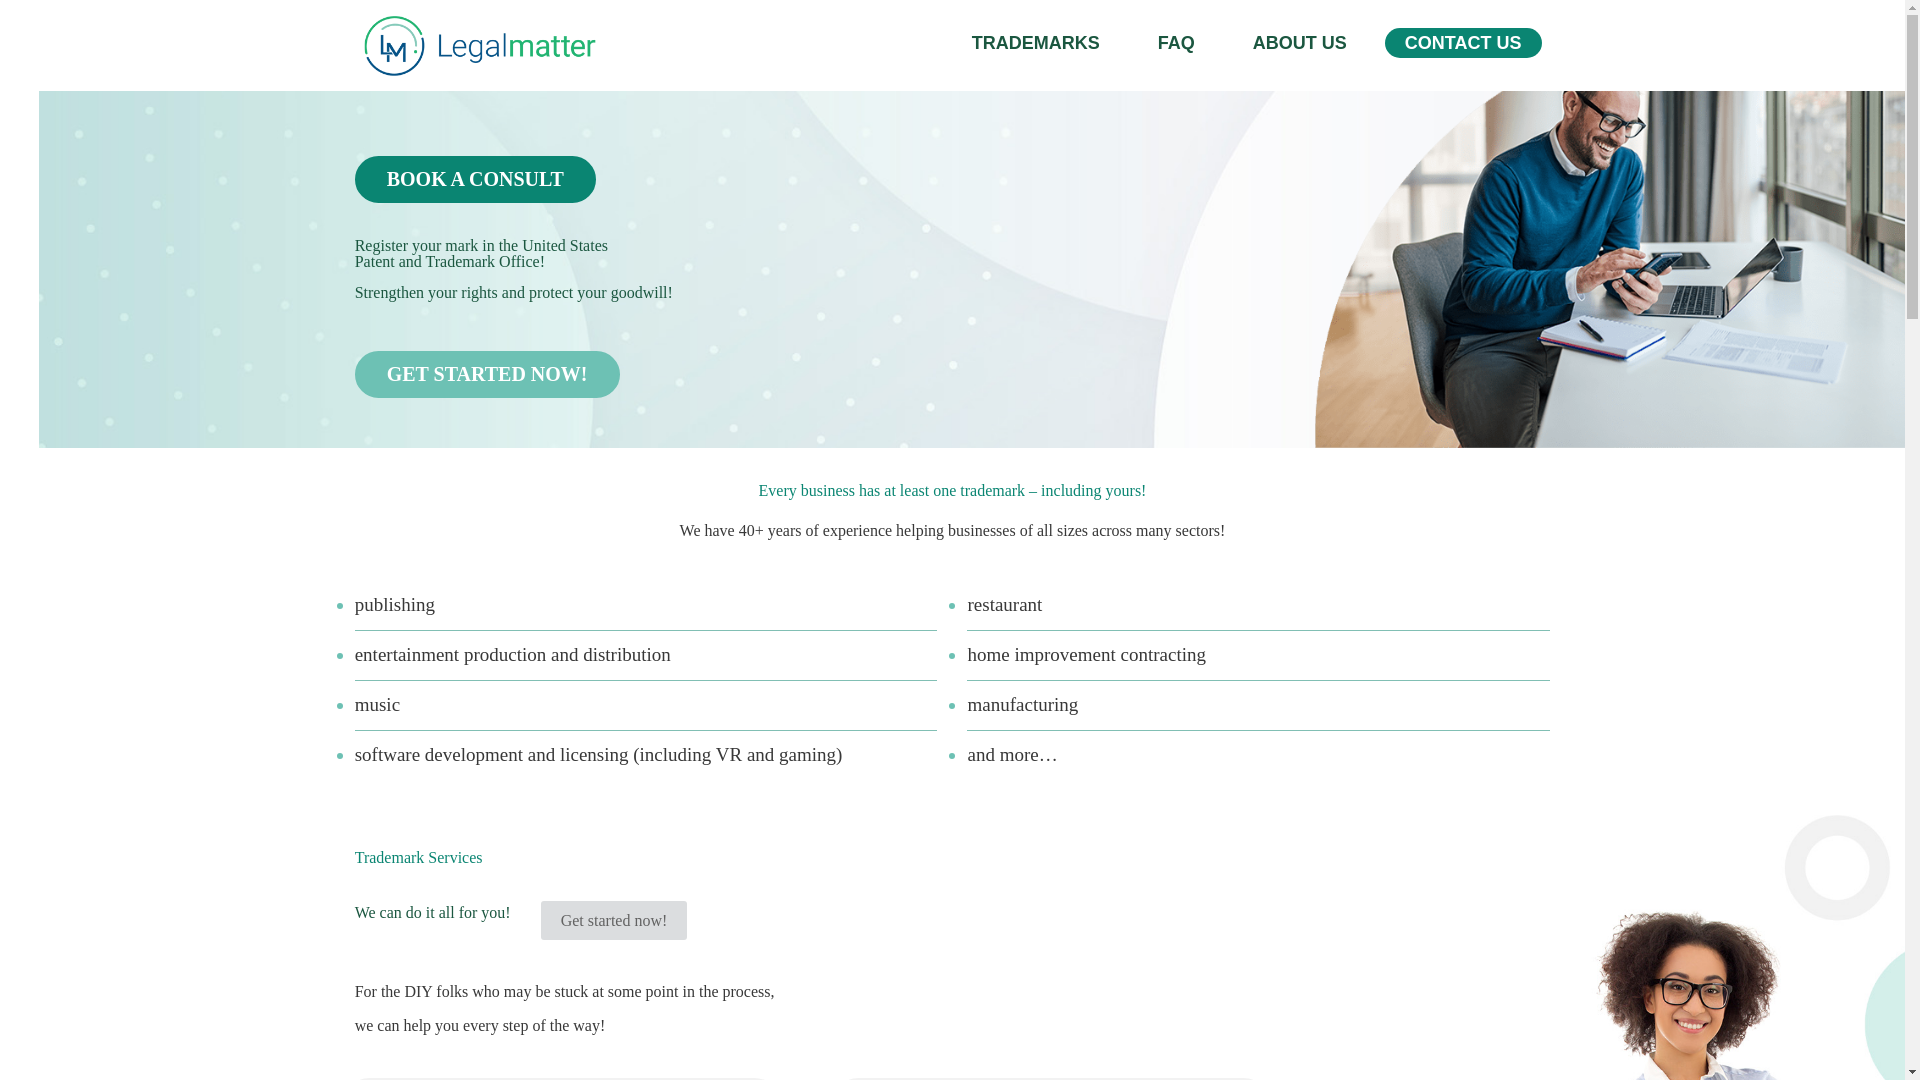 The width and height of the screenshot is (1920, 1080). I want to click on GET STARTED NOW!, so click(488, 374).